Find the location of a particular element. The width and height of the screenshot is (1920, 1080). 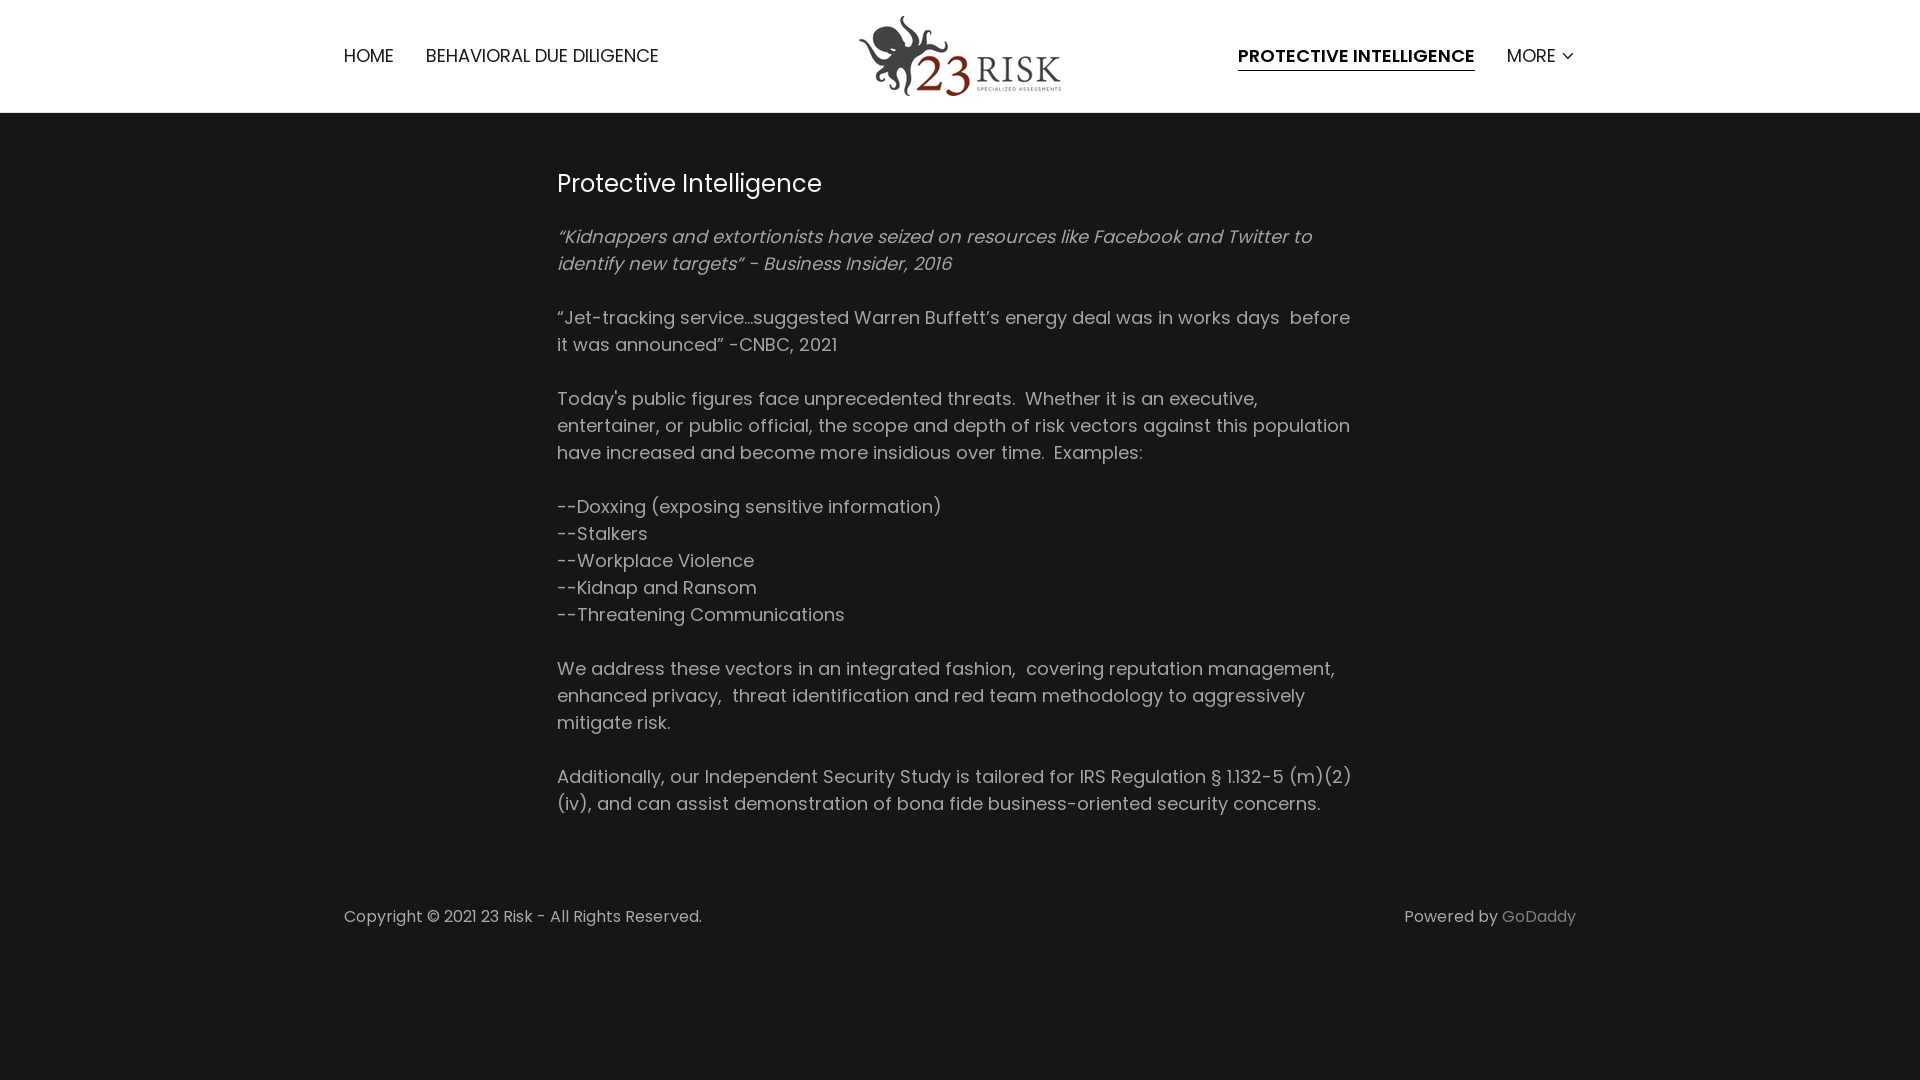

23 Risk is located at coordinates (960, 54).